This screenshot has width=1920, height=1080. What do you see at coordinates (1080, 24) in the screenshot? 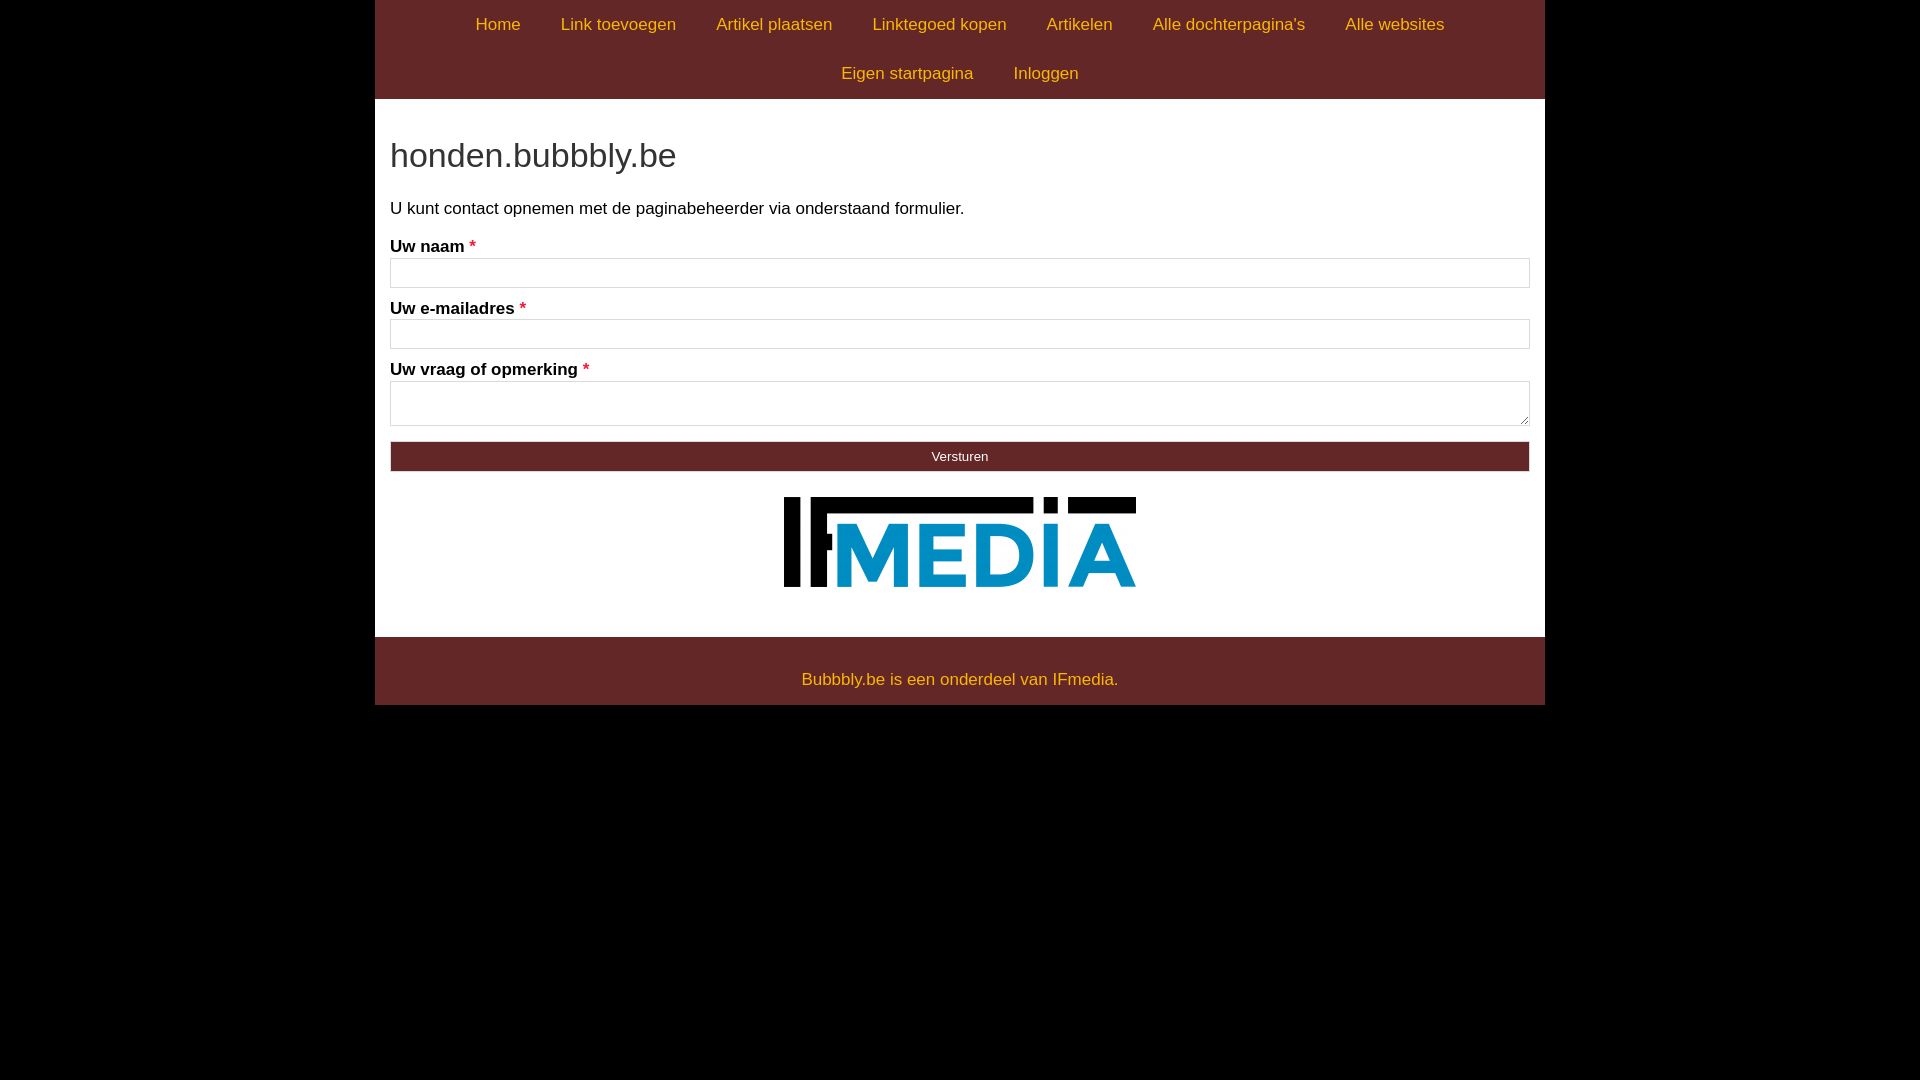
I see `Artikelen` at bounding box center [1080, 24].